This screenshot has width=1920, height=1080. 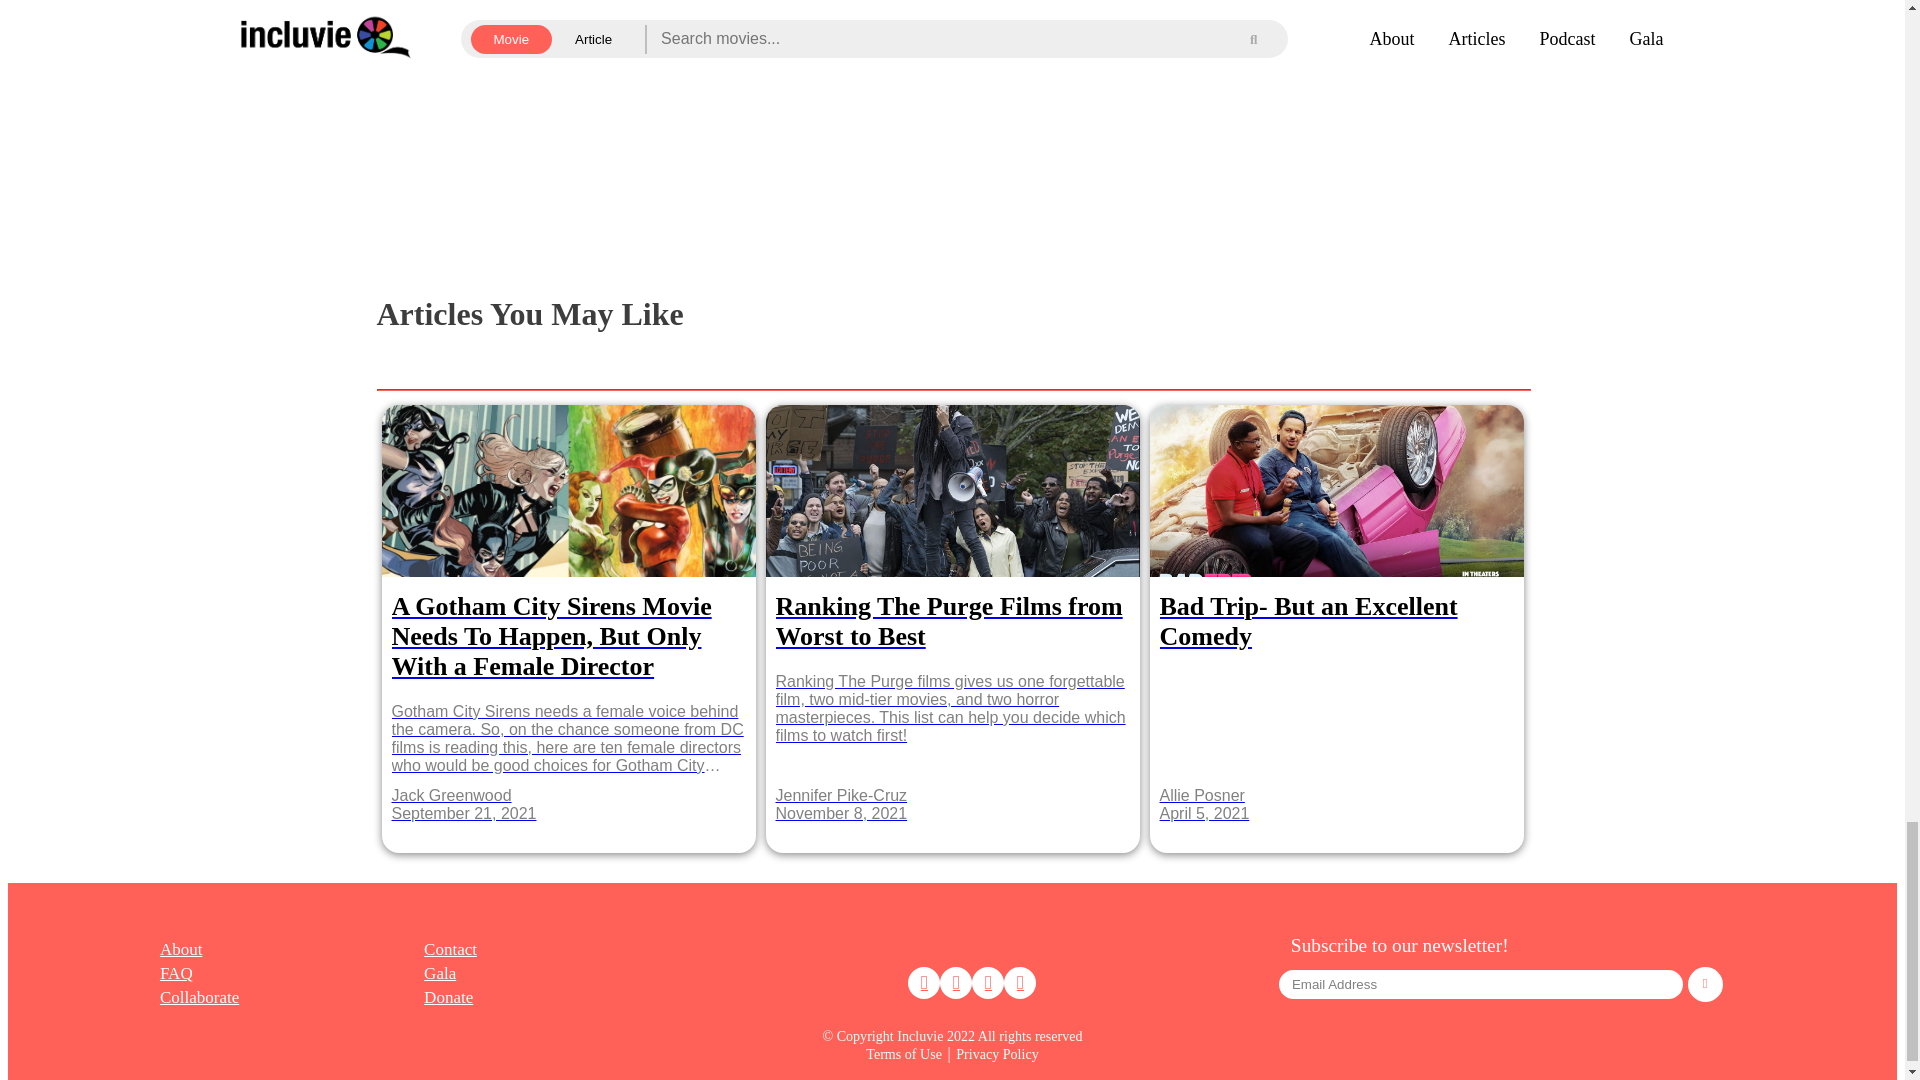 I want to click on Donate, so click(x=448, y=997).